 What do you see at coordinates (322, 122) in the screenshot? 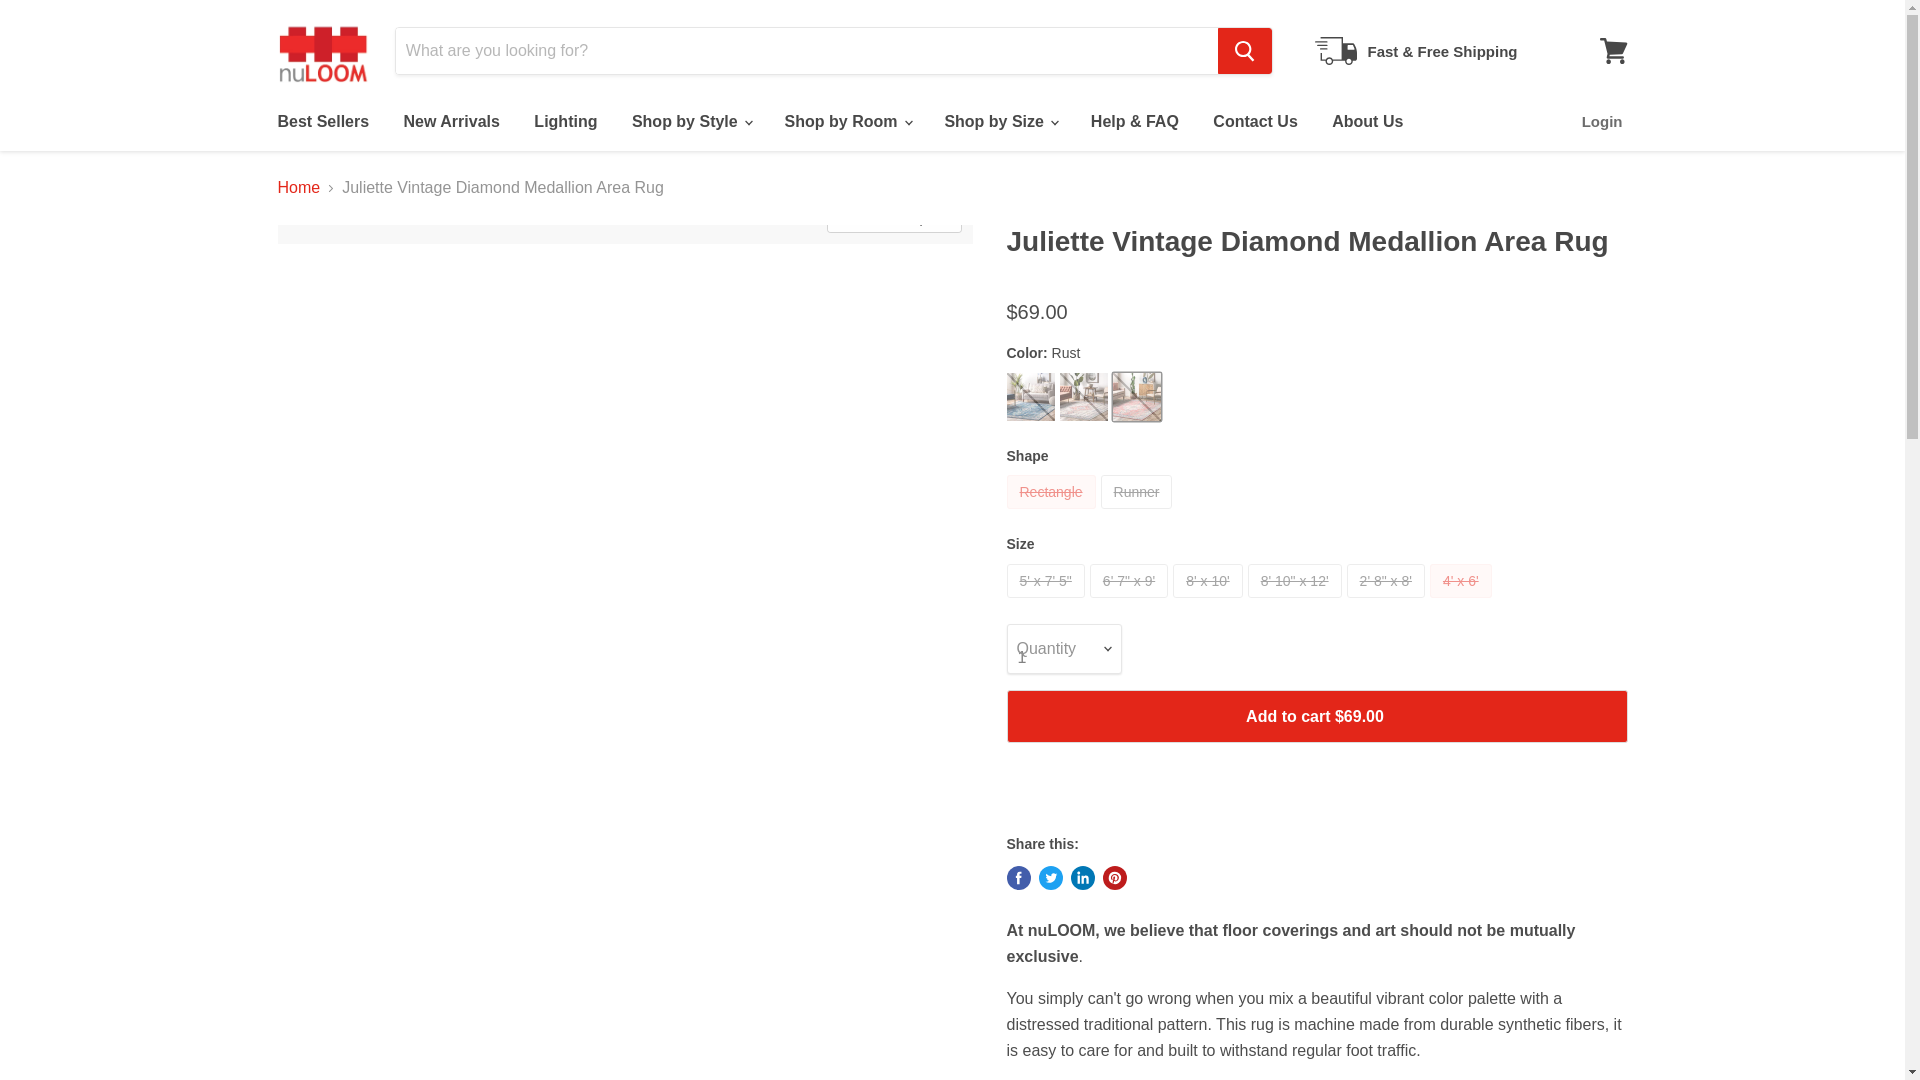
I see `Best Sellers` at bounding box center [322, 122].